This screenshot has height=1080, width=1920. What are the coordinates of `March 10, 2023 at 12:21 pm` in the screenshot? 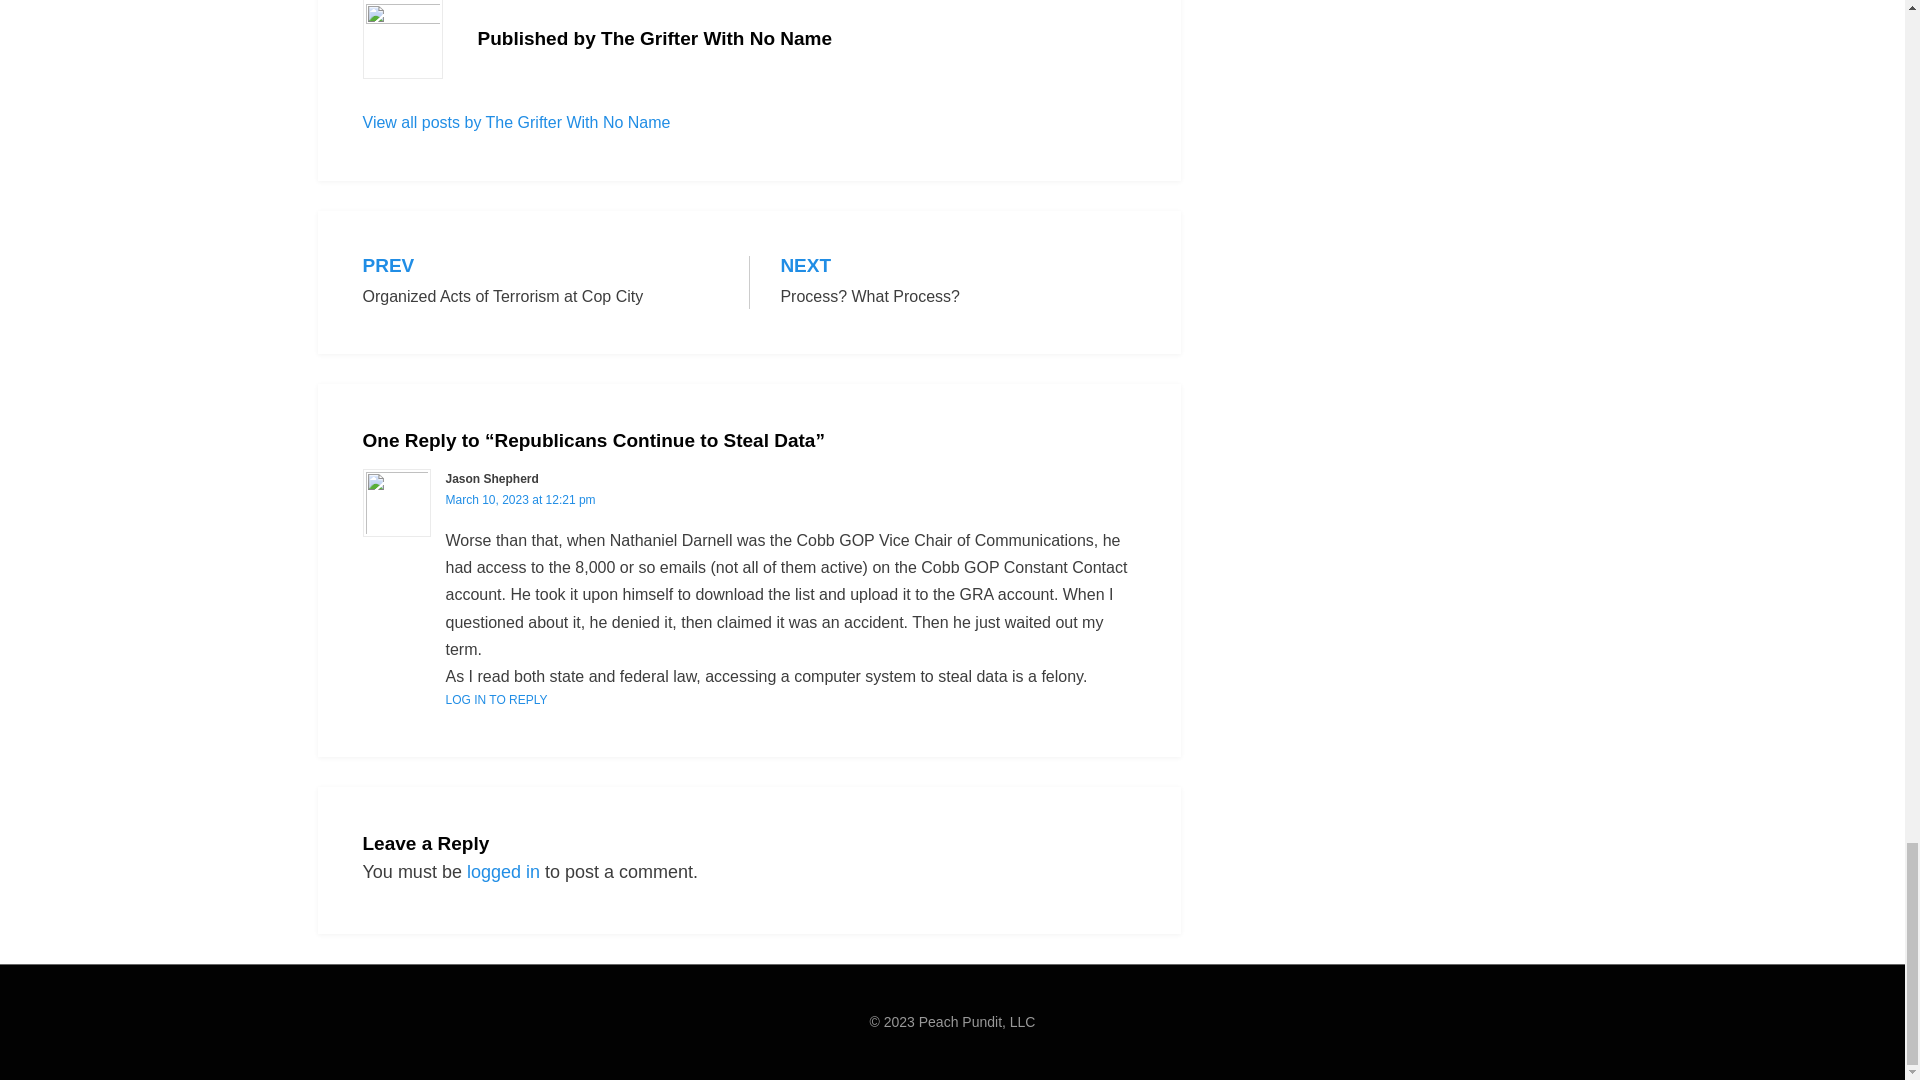 It's located at (958, 282).